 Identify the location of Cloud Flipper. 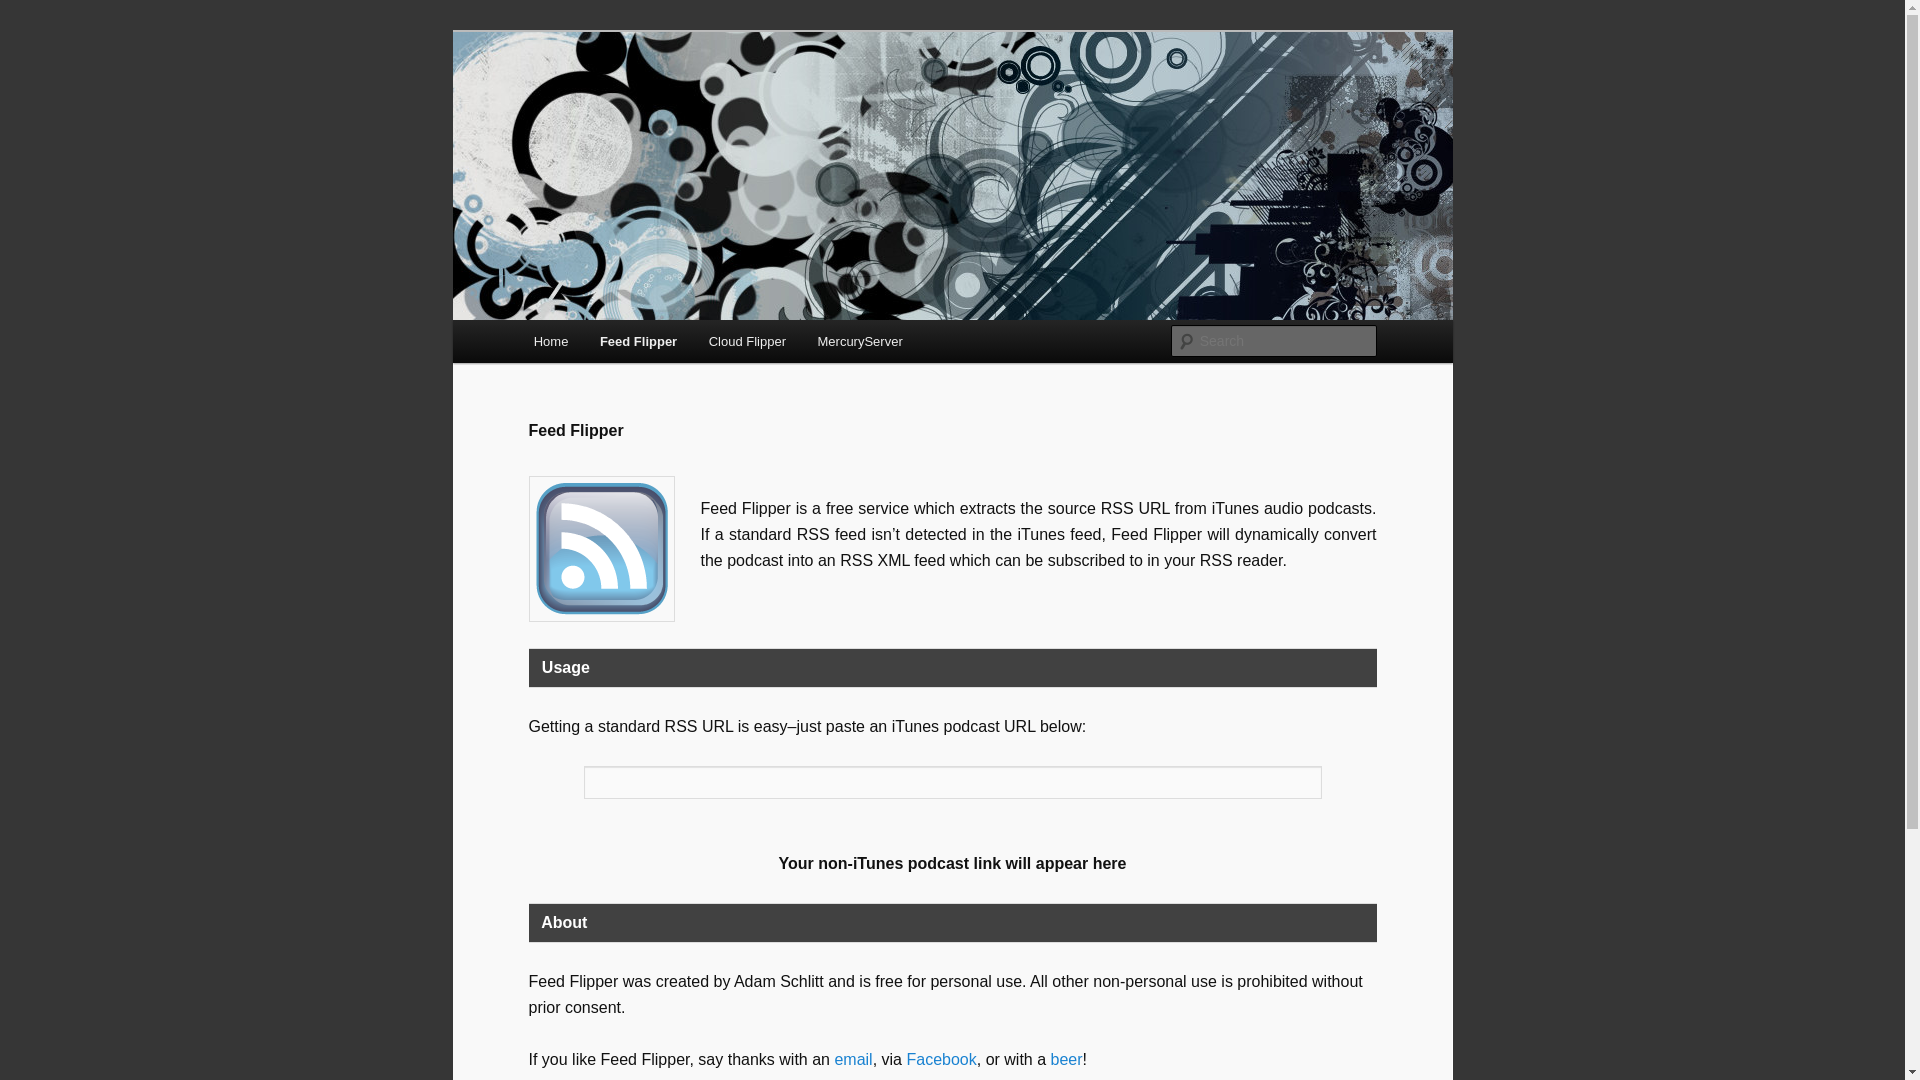
(748, 340).